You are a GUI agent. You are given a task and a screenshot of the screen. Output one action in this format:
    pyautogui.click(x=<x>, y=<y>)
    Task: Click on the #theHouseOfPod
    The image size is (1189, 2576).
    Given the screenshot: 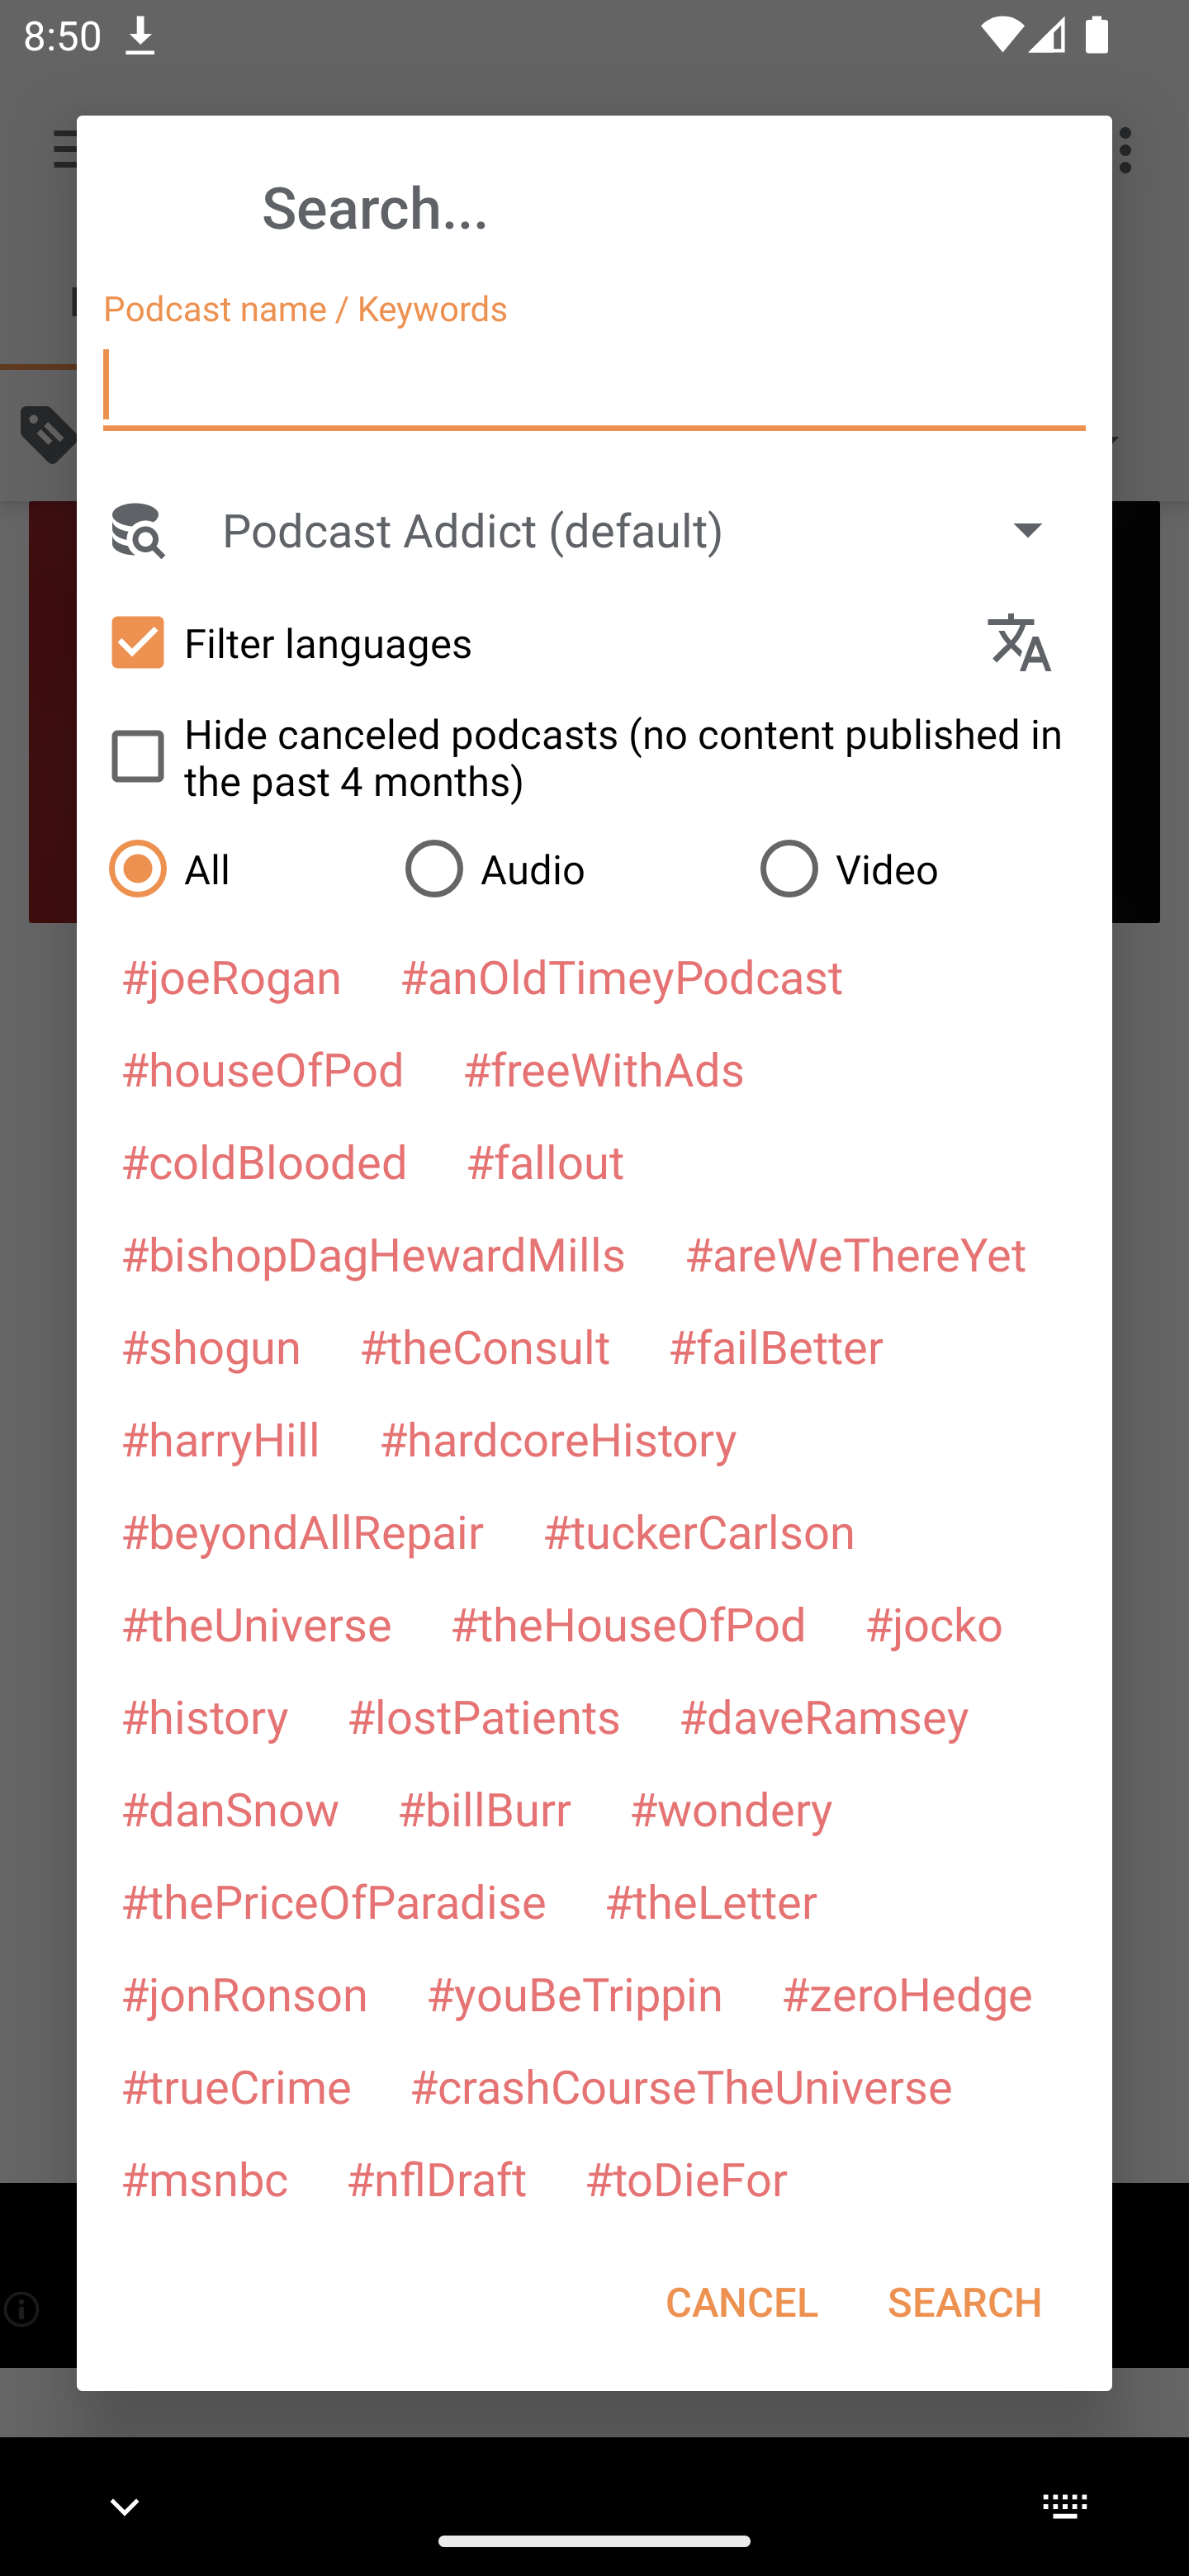 What is the action you would take?
    pyautogui.click(x=628, y=1623)
    